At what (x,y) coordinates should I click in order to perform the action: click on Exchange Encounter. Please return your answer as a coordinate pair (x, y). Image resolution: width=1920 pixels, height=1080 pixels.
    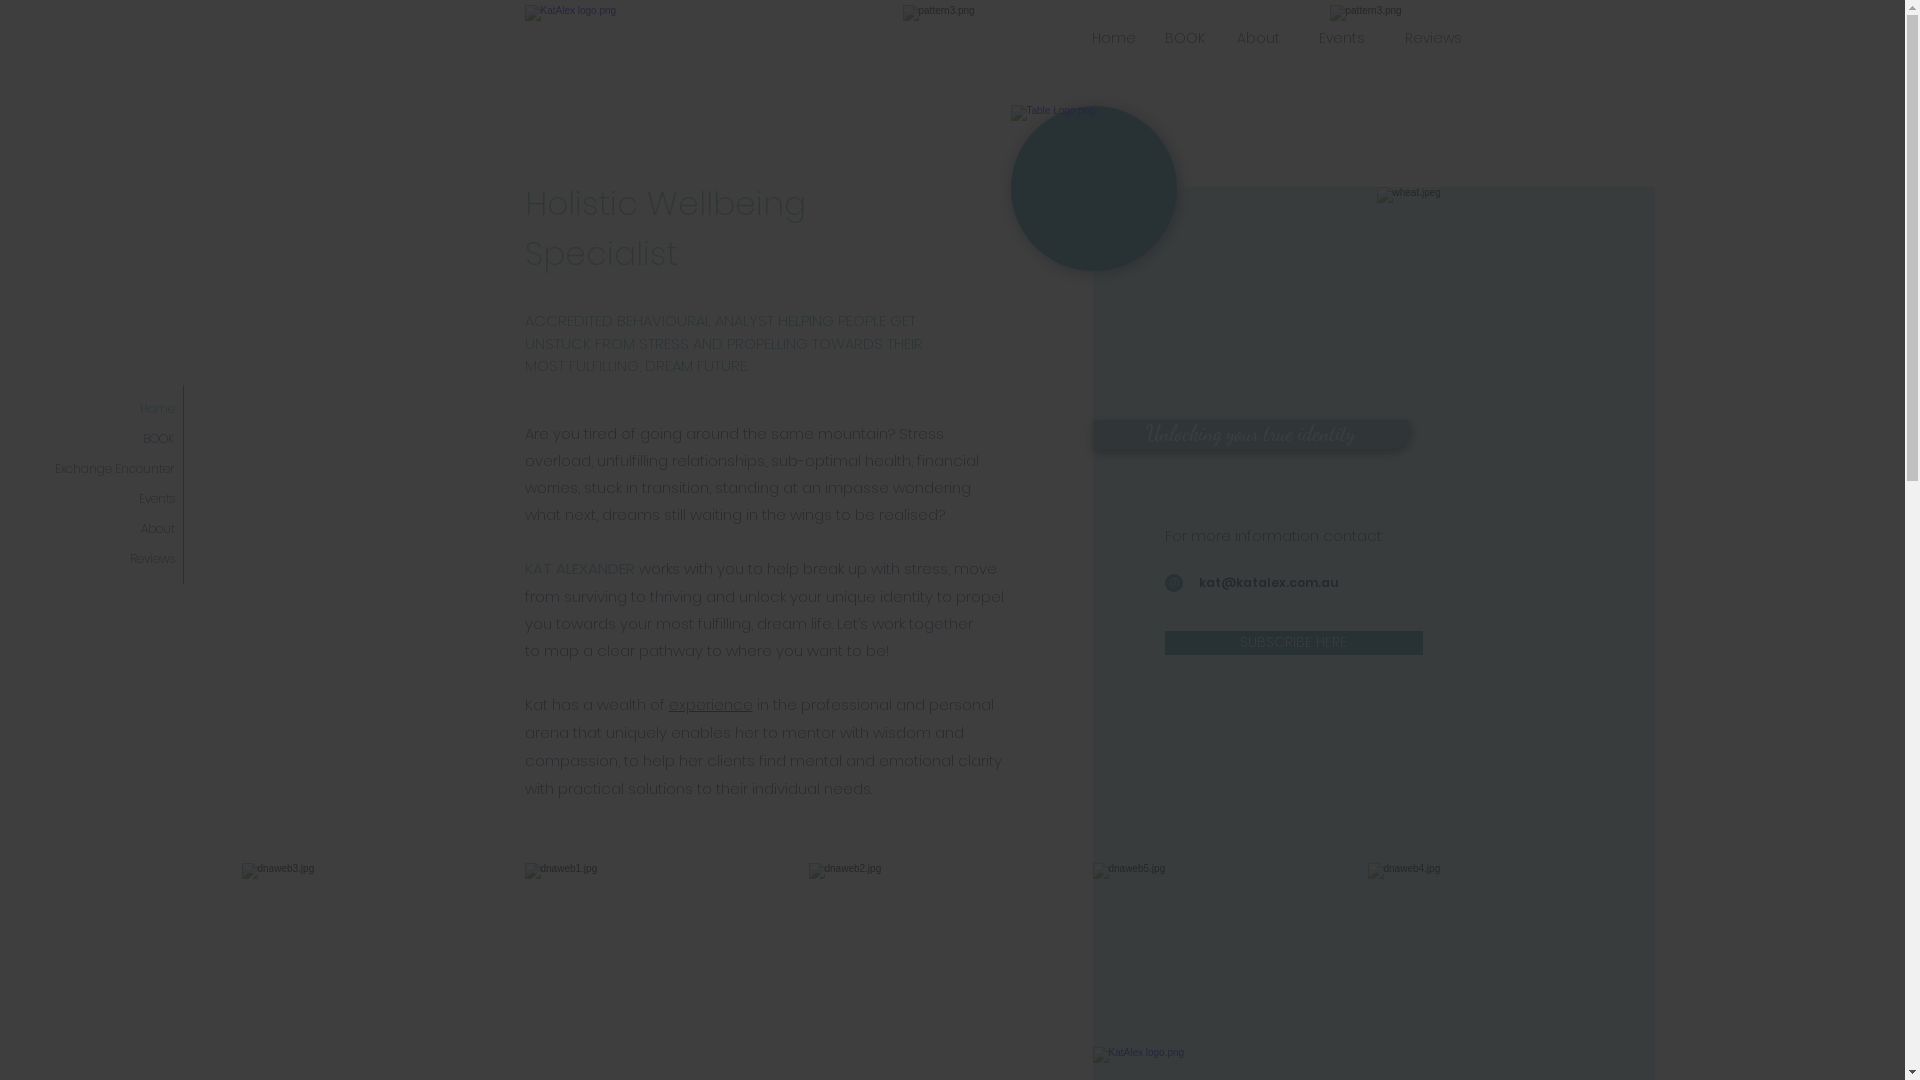
    Looking at the image, I should click on (100, 469).